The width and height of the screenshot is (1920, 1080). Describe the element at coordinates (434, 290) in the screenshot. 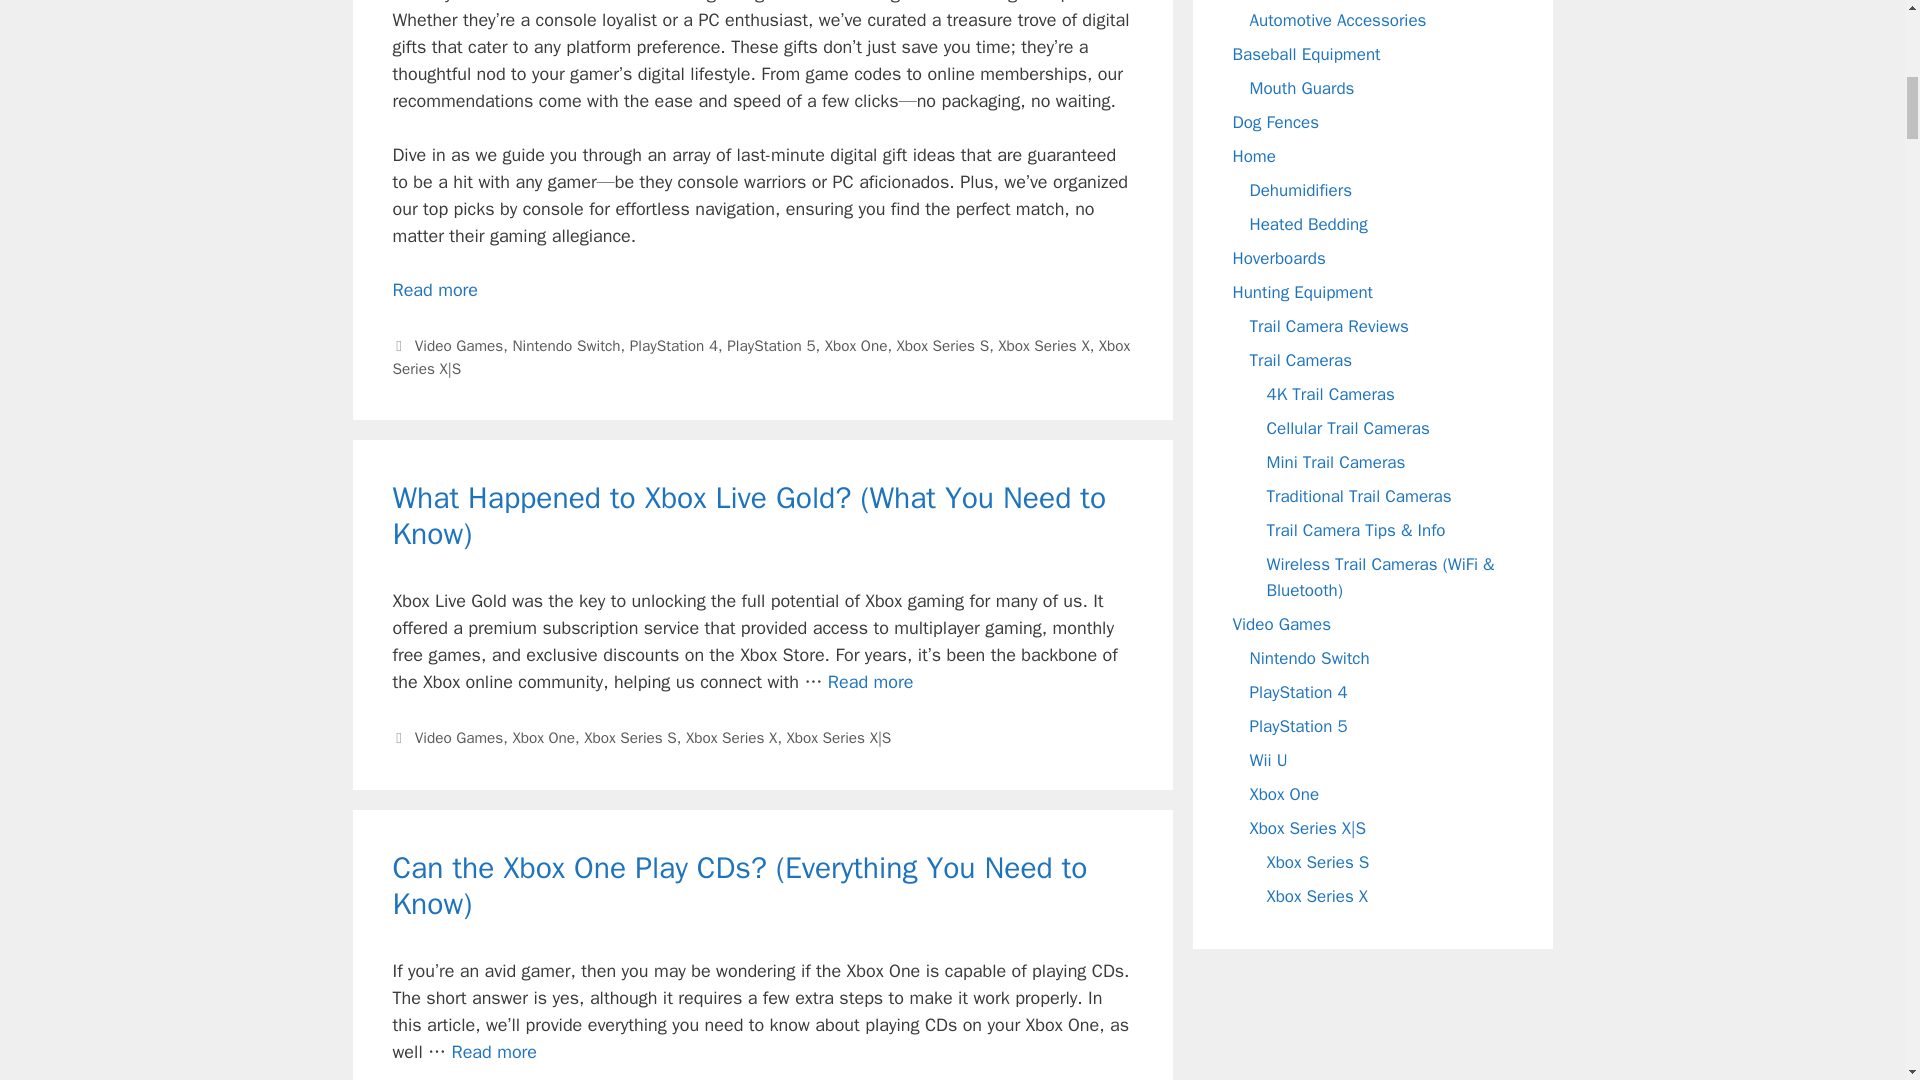

I see `Best Last Minute Gifts for Gamers in 2024` at that location.